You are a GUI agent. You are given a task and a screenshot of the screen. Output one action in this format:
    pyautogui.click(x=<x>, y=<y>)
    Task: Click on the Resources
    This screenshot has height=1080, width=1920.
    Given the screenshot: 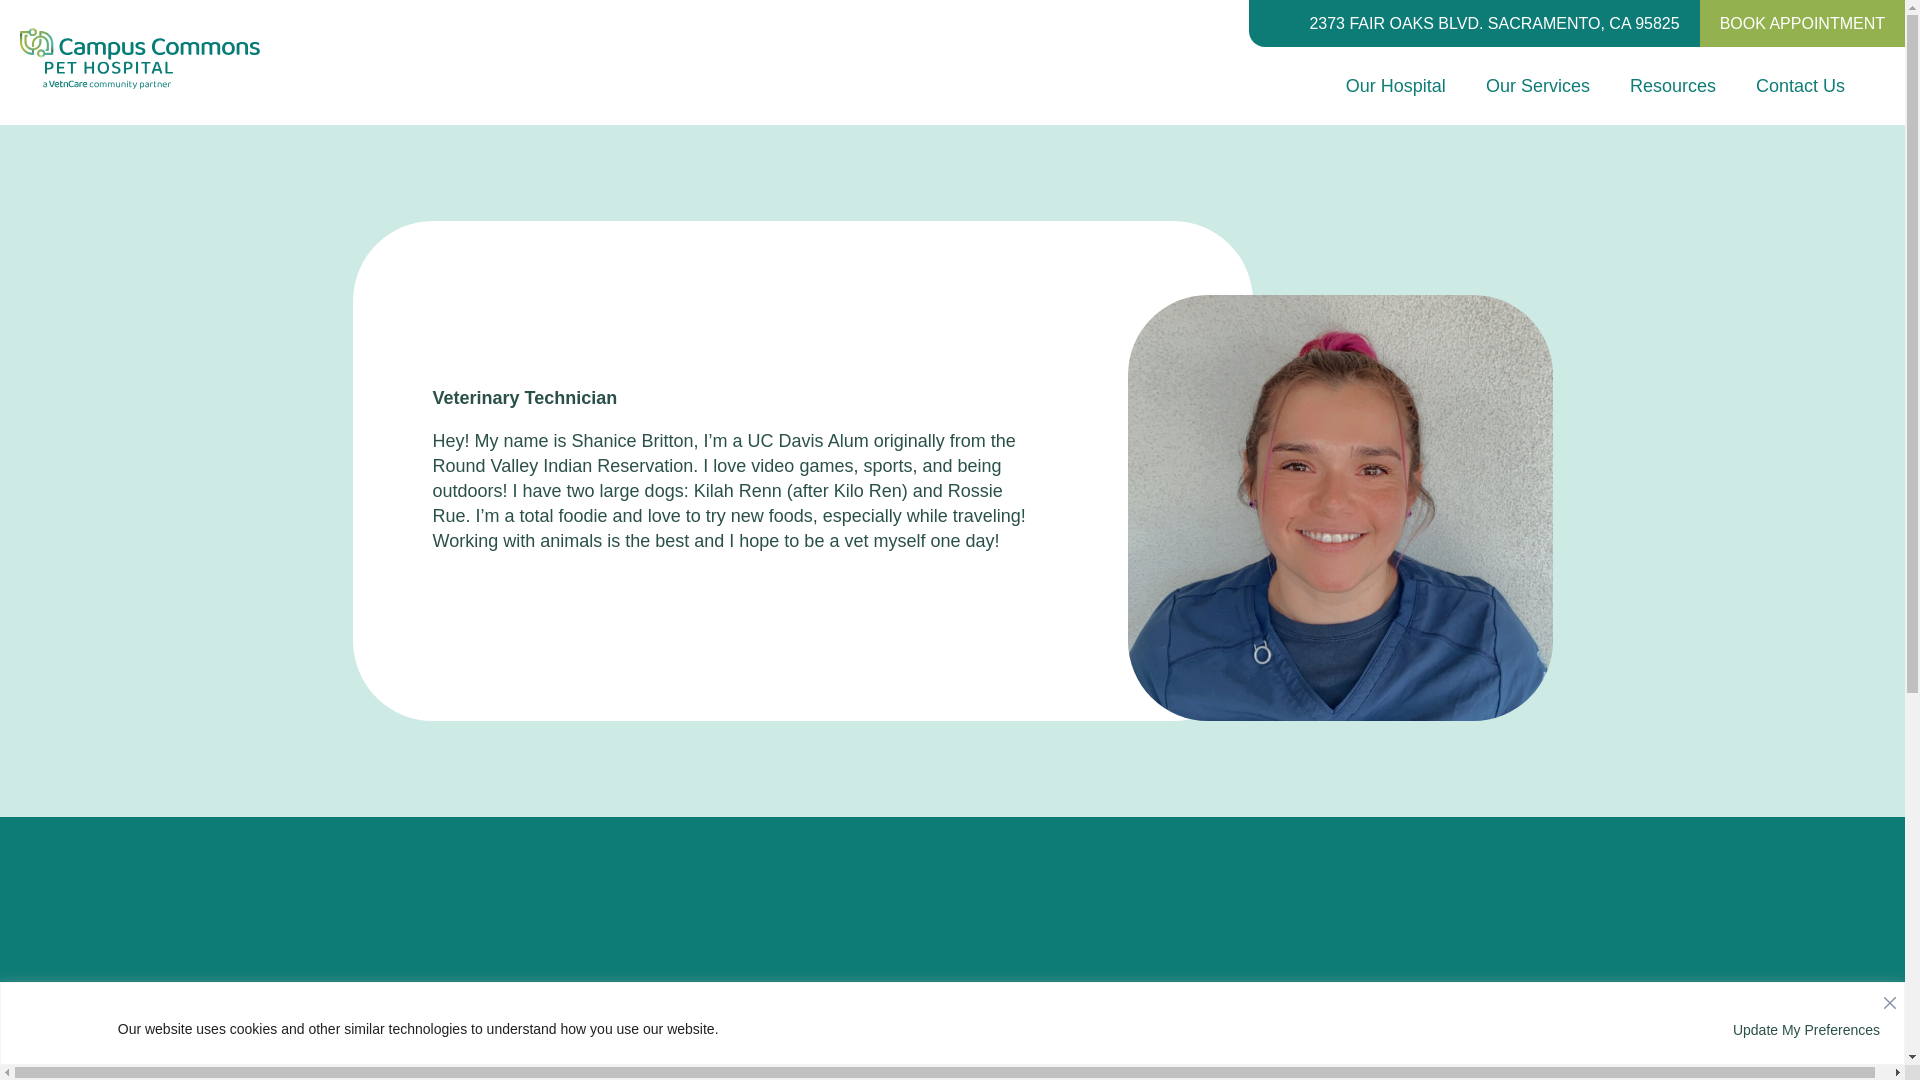 What is the action you would take?
    pyautogui.click(x=1673, y=86)
    